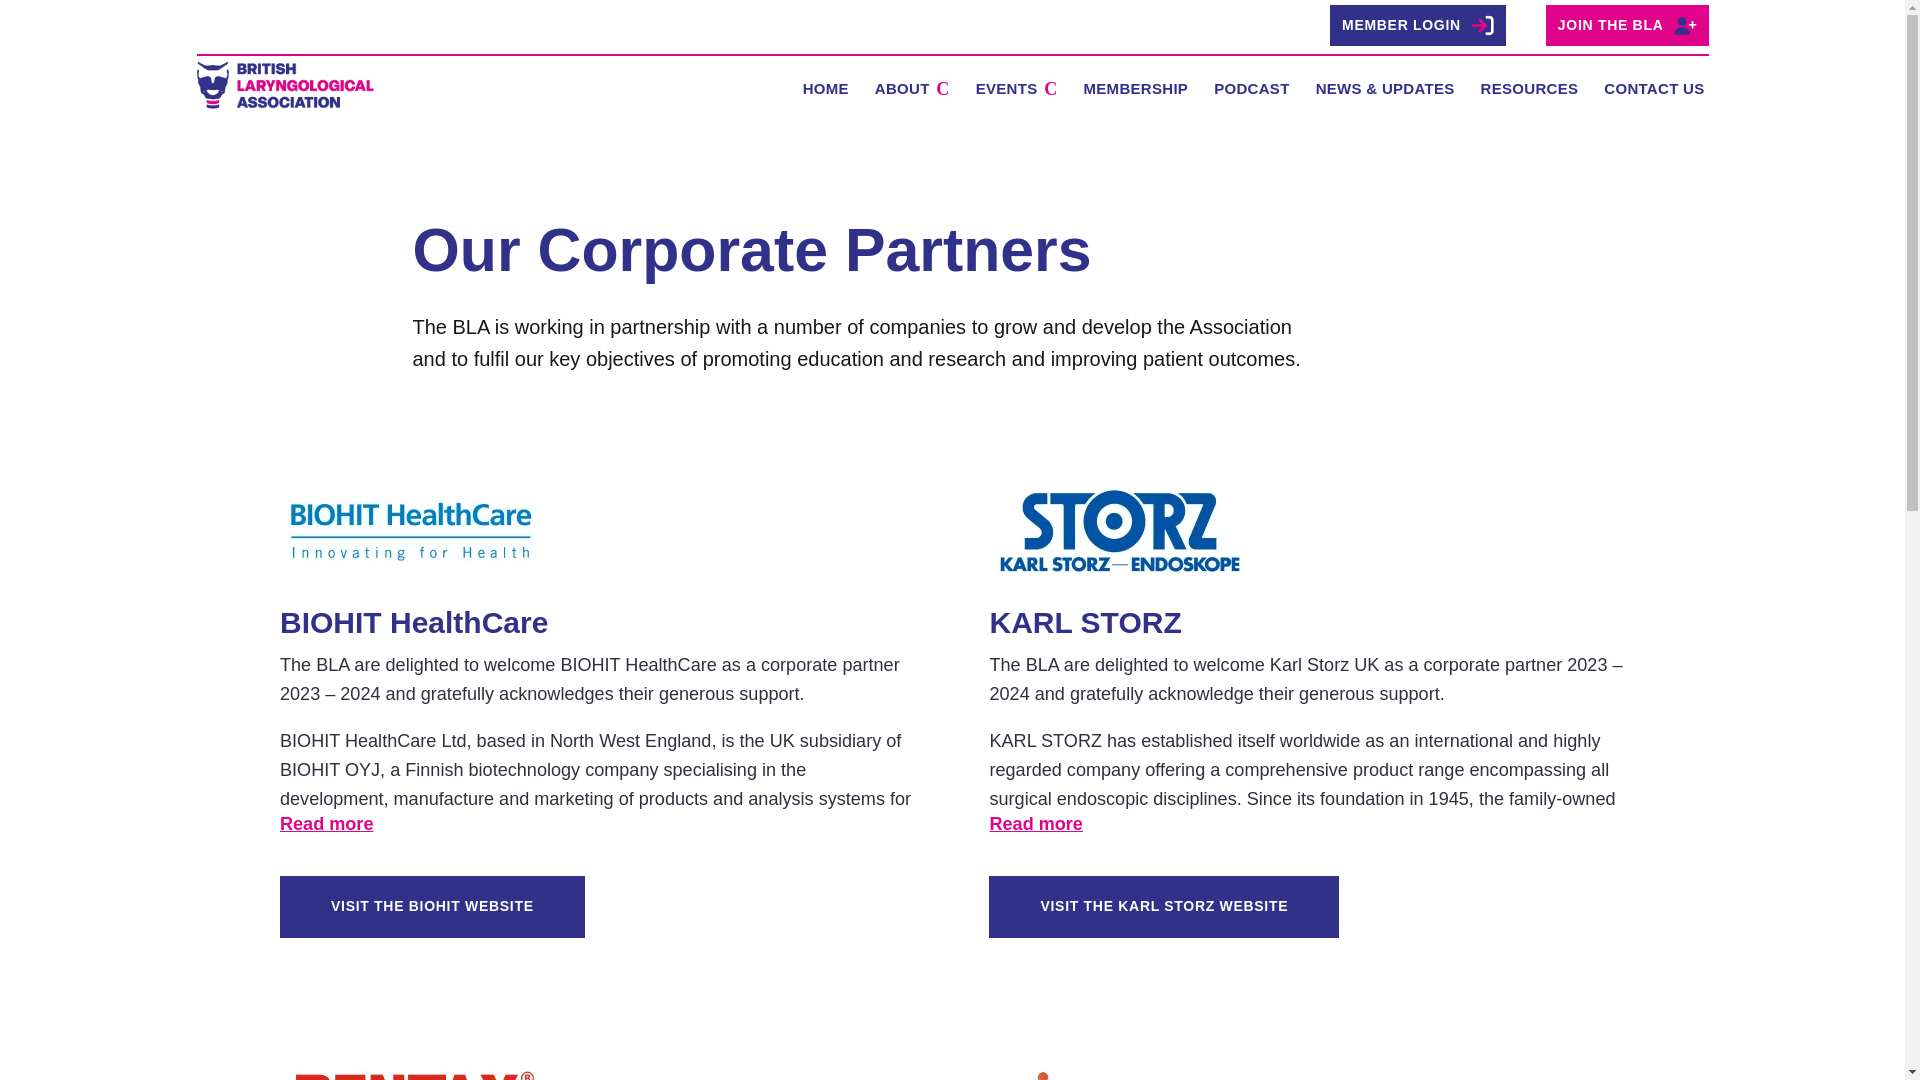  Describe the element at coordinates (1120, 531) in the screenshot. I see `Storz` at that location.